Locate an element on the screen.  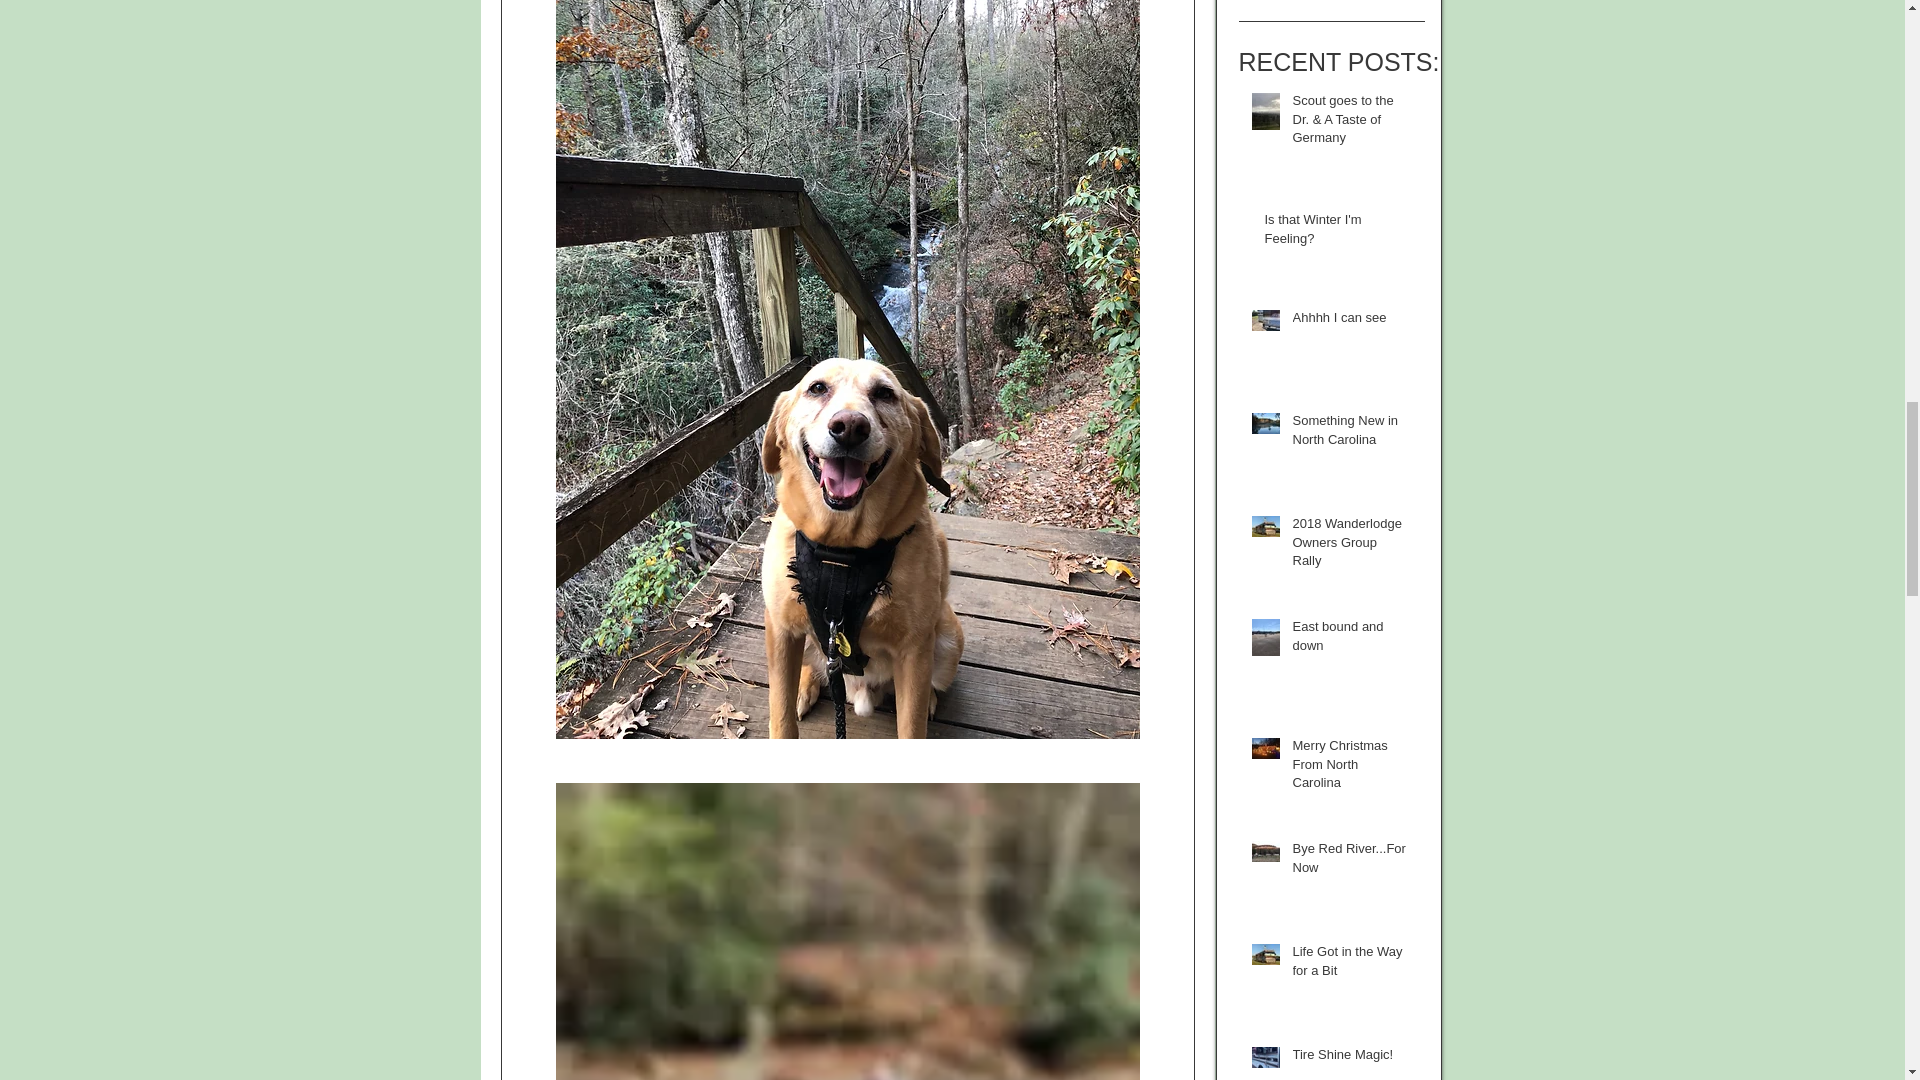
East bound and down is located at coordinates (1348, 640).